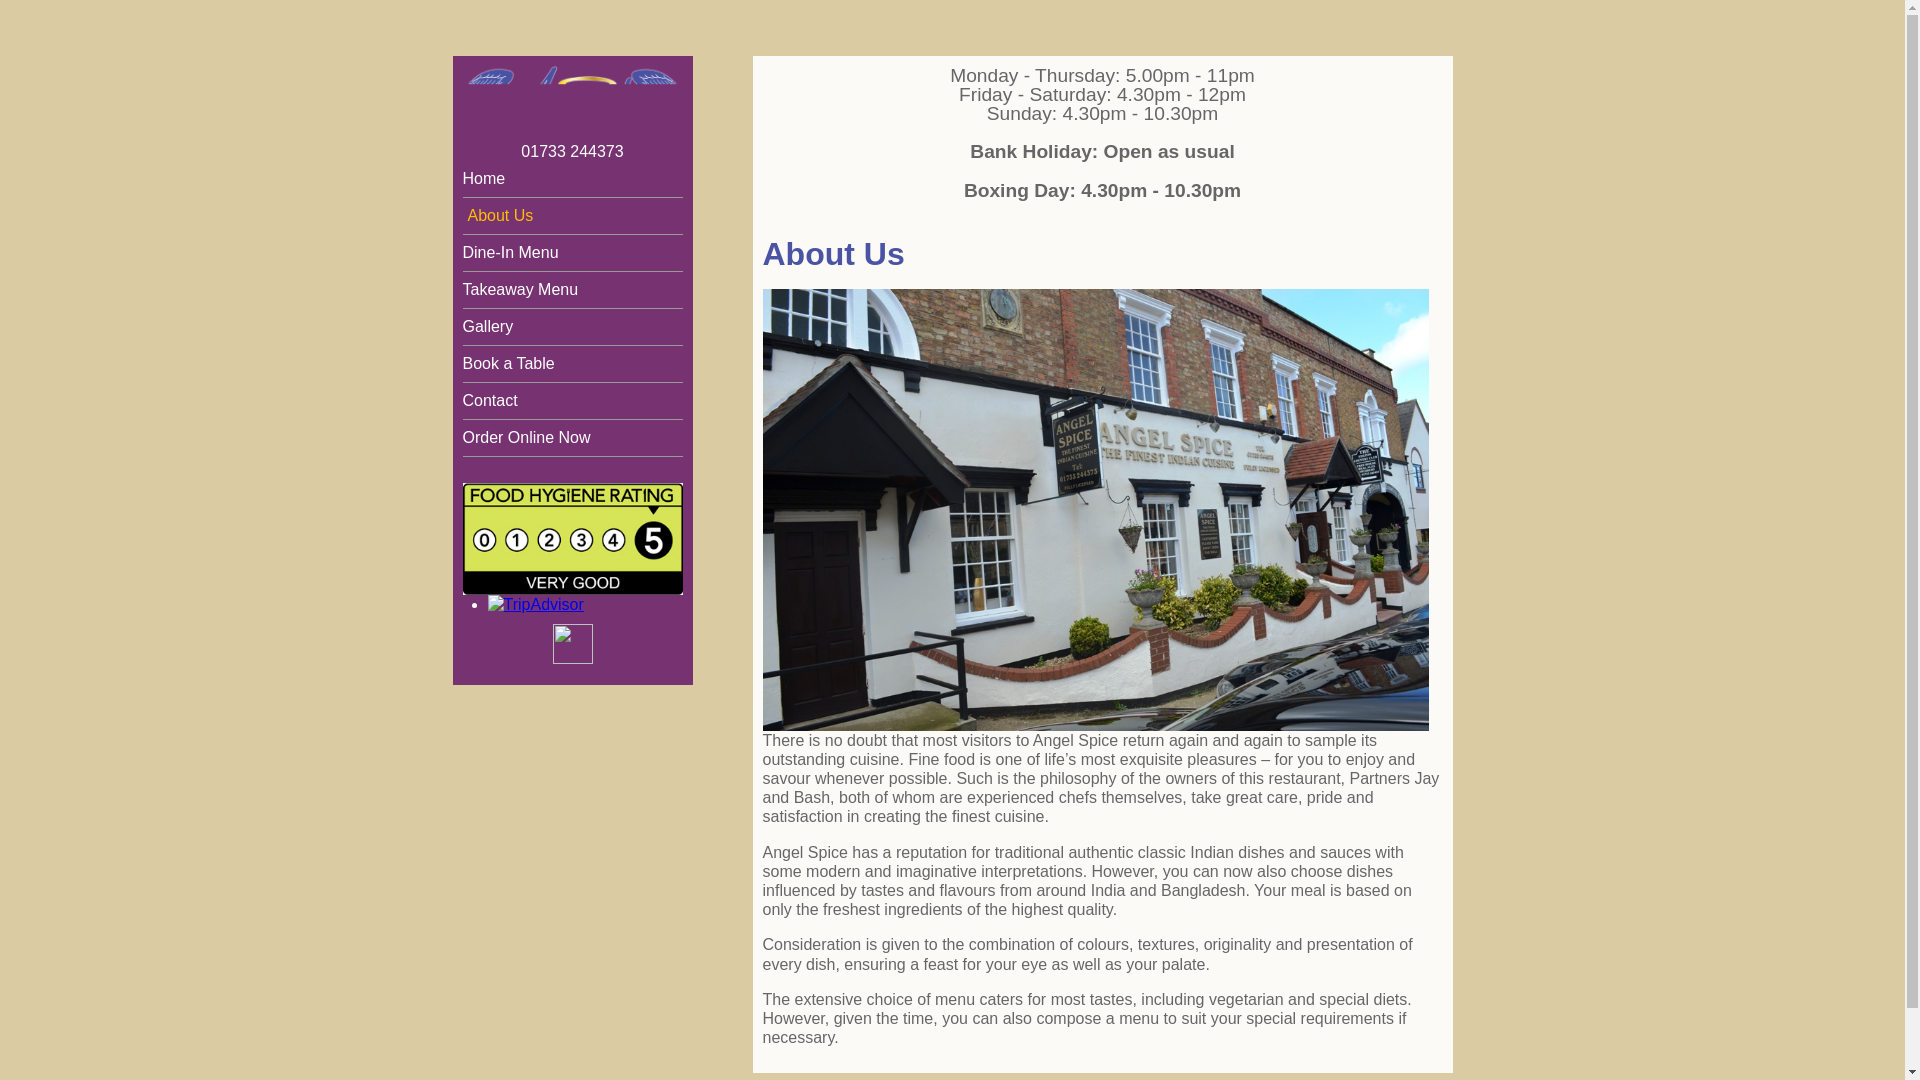 The image size is (1920, 1080). I want to click on About Us, so click(572, 216).